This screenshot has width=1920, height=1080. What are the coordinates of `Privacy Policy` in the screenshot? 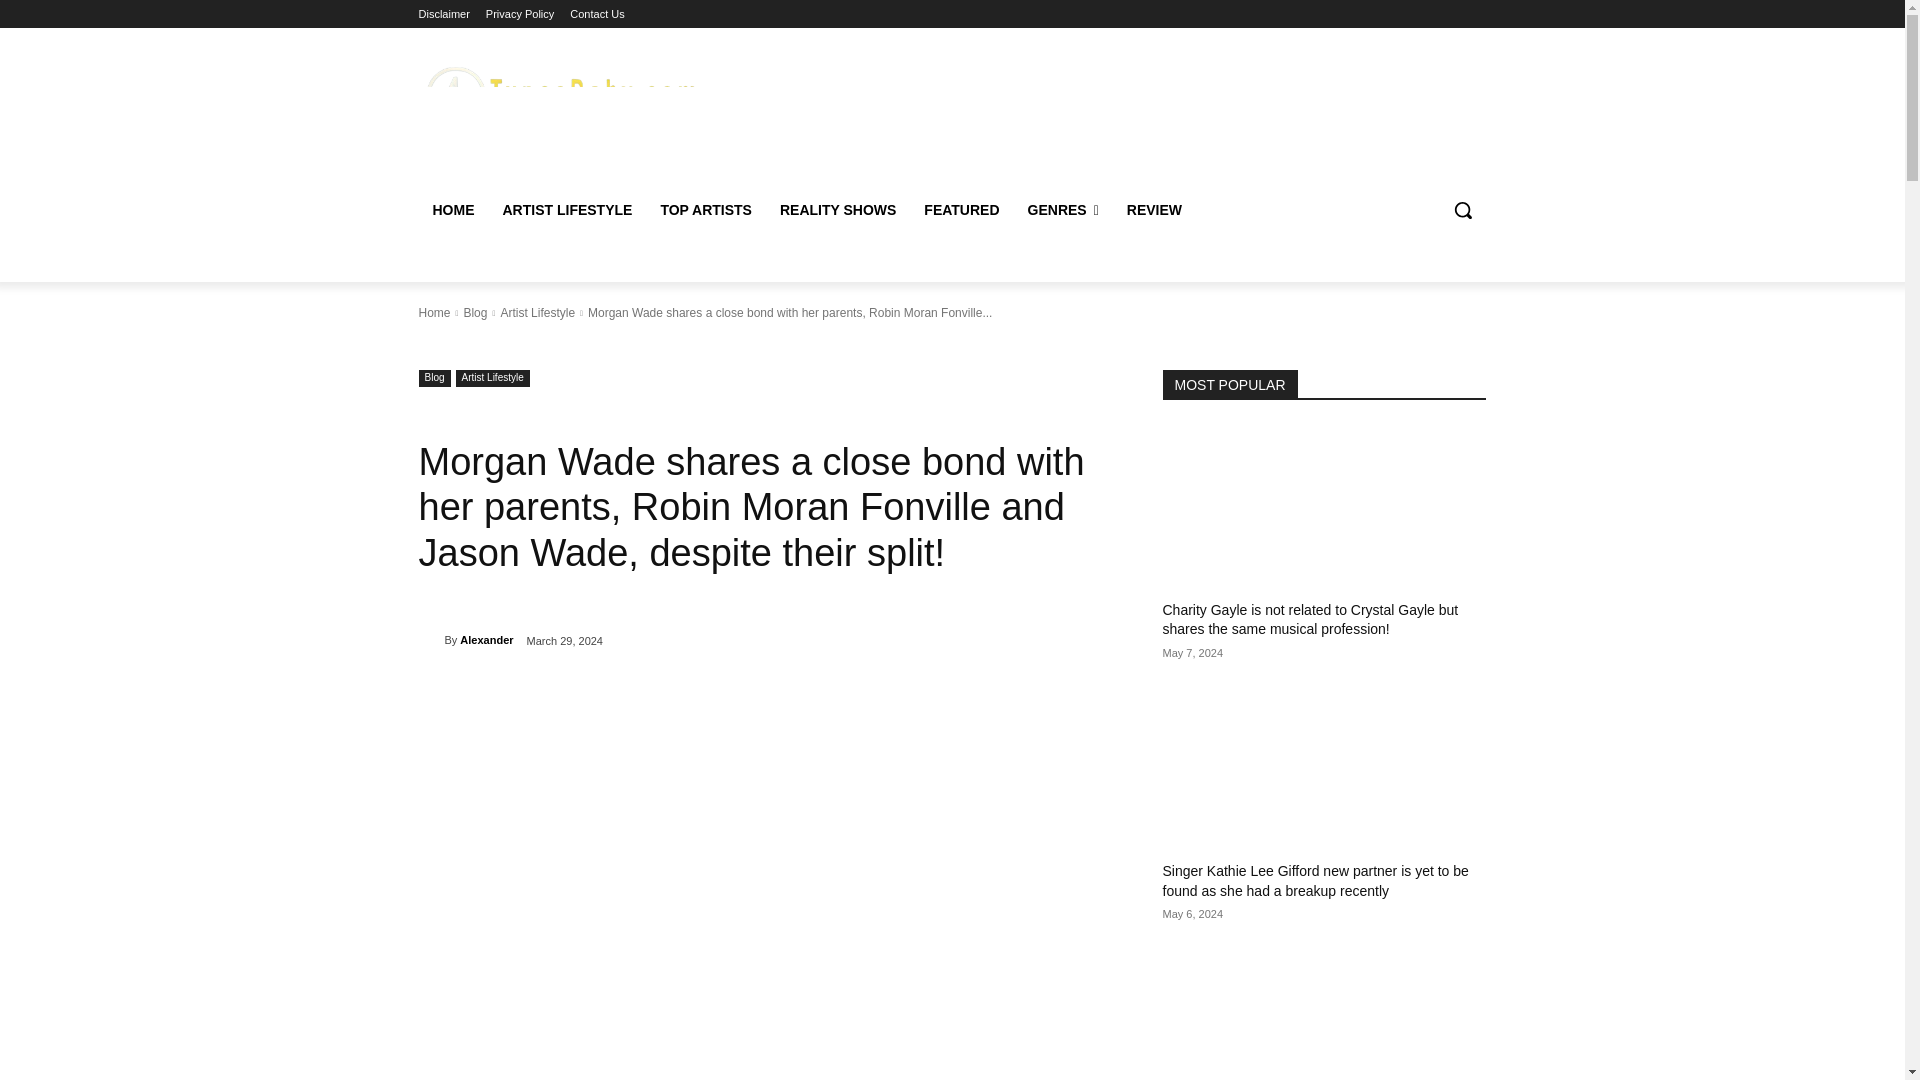 It's located at (520, 14).